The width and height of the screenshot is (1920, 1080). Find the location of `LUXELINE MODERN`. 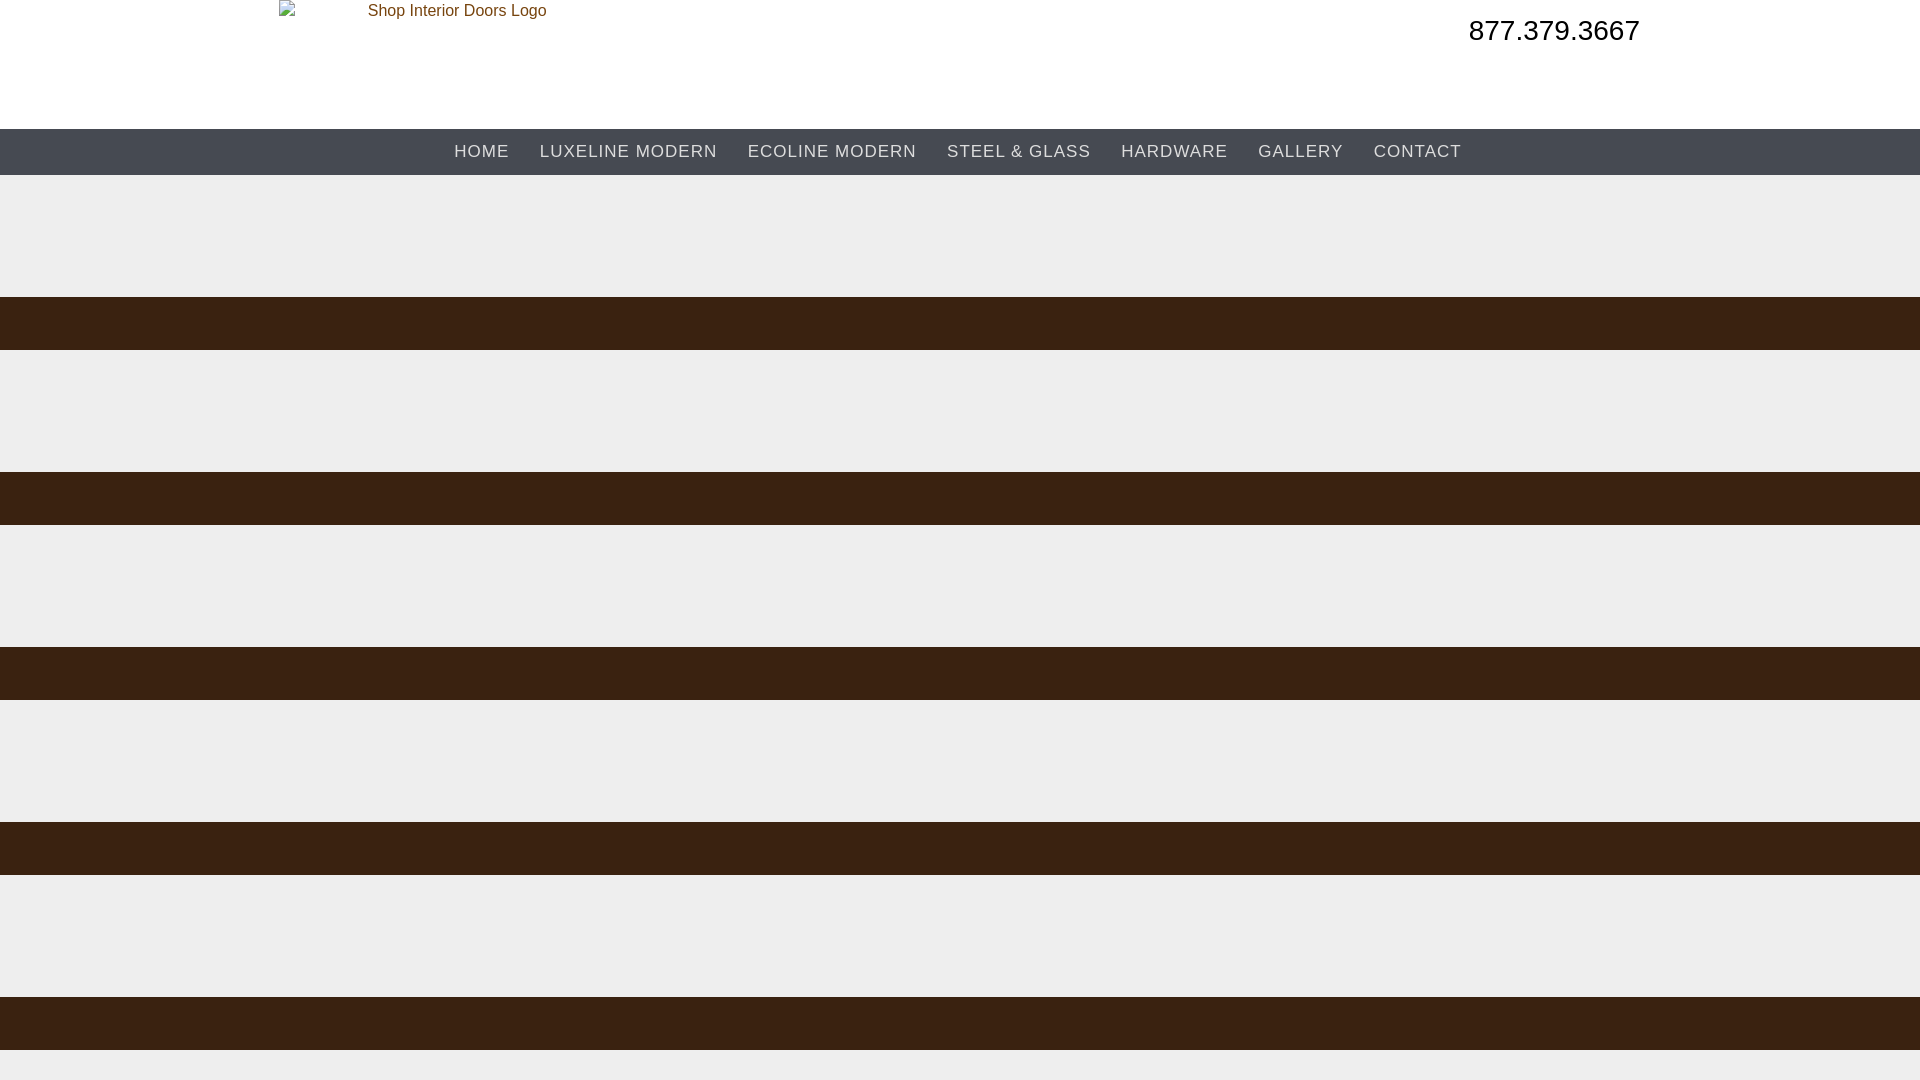

LUXELINE MODERN is located at coordinates (628, 151).